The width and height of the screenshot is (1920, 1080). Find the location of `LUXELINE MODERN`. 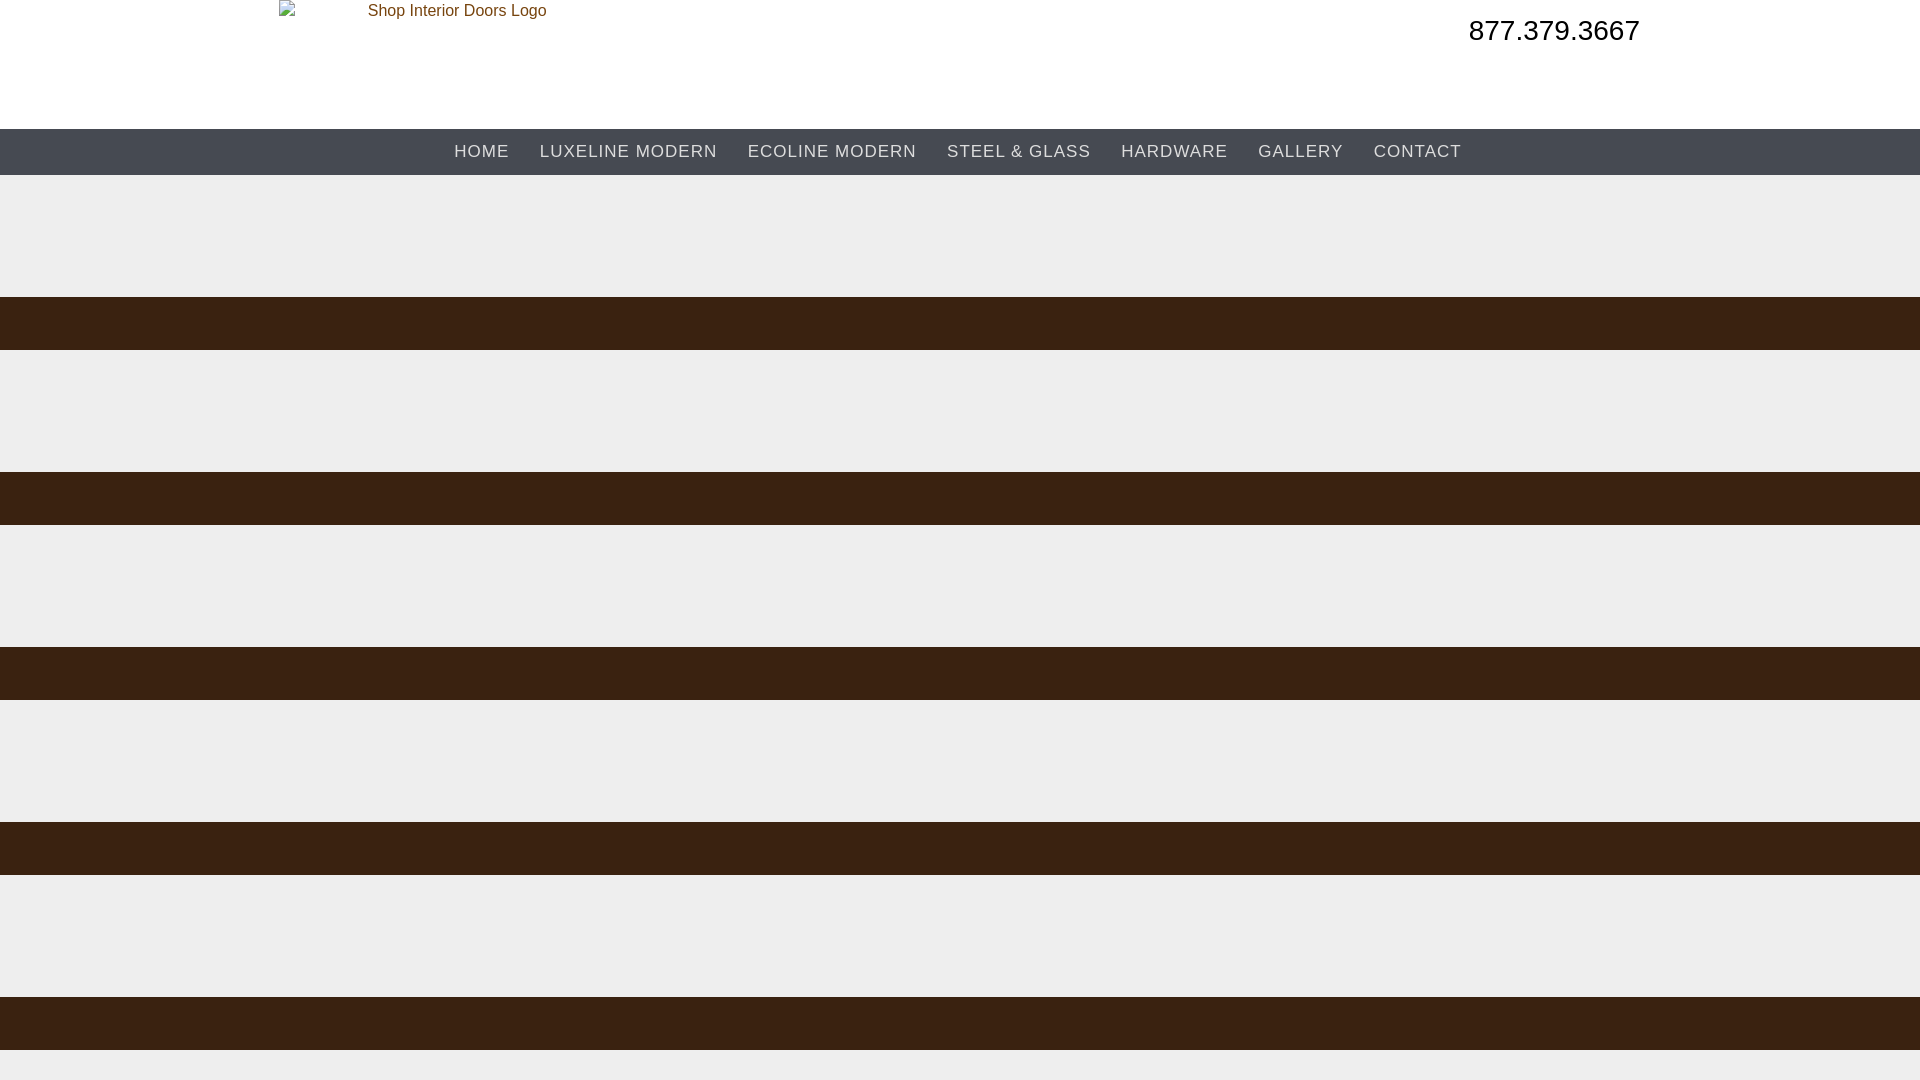

LUXELINE MODERN is located at coordinates (628, 151).